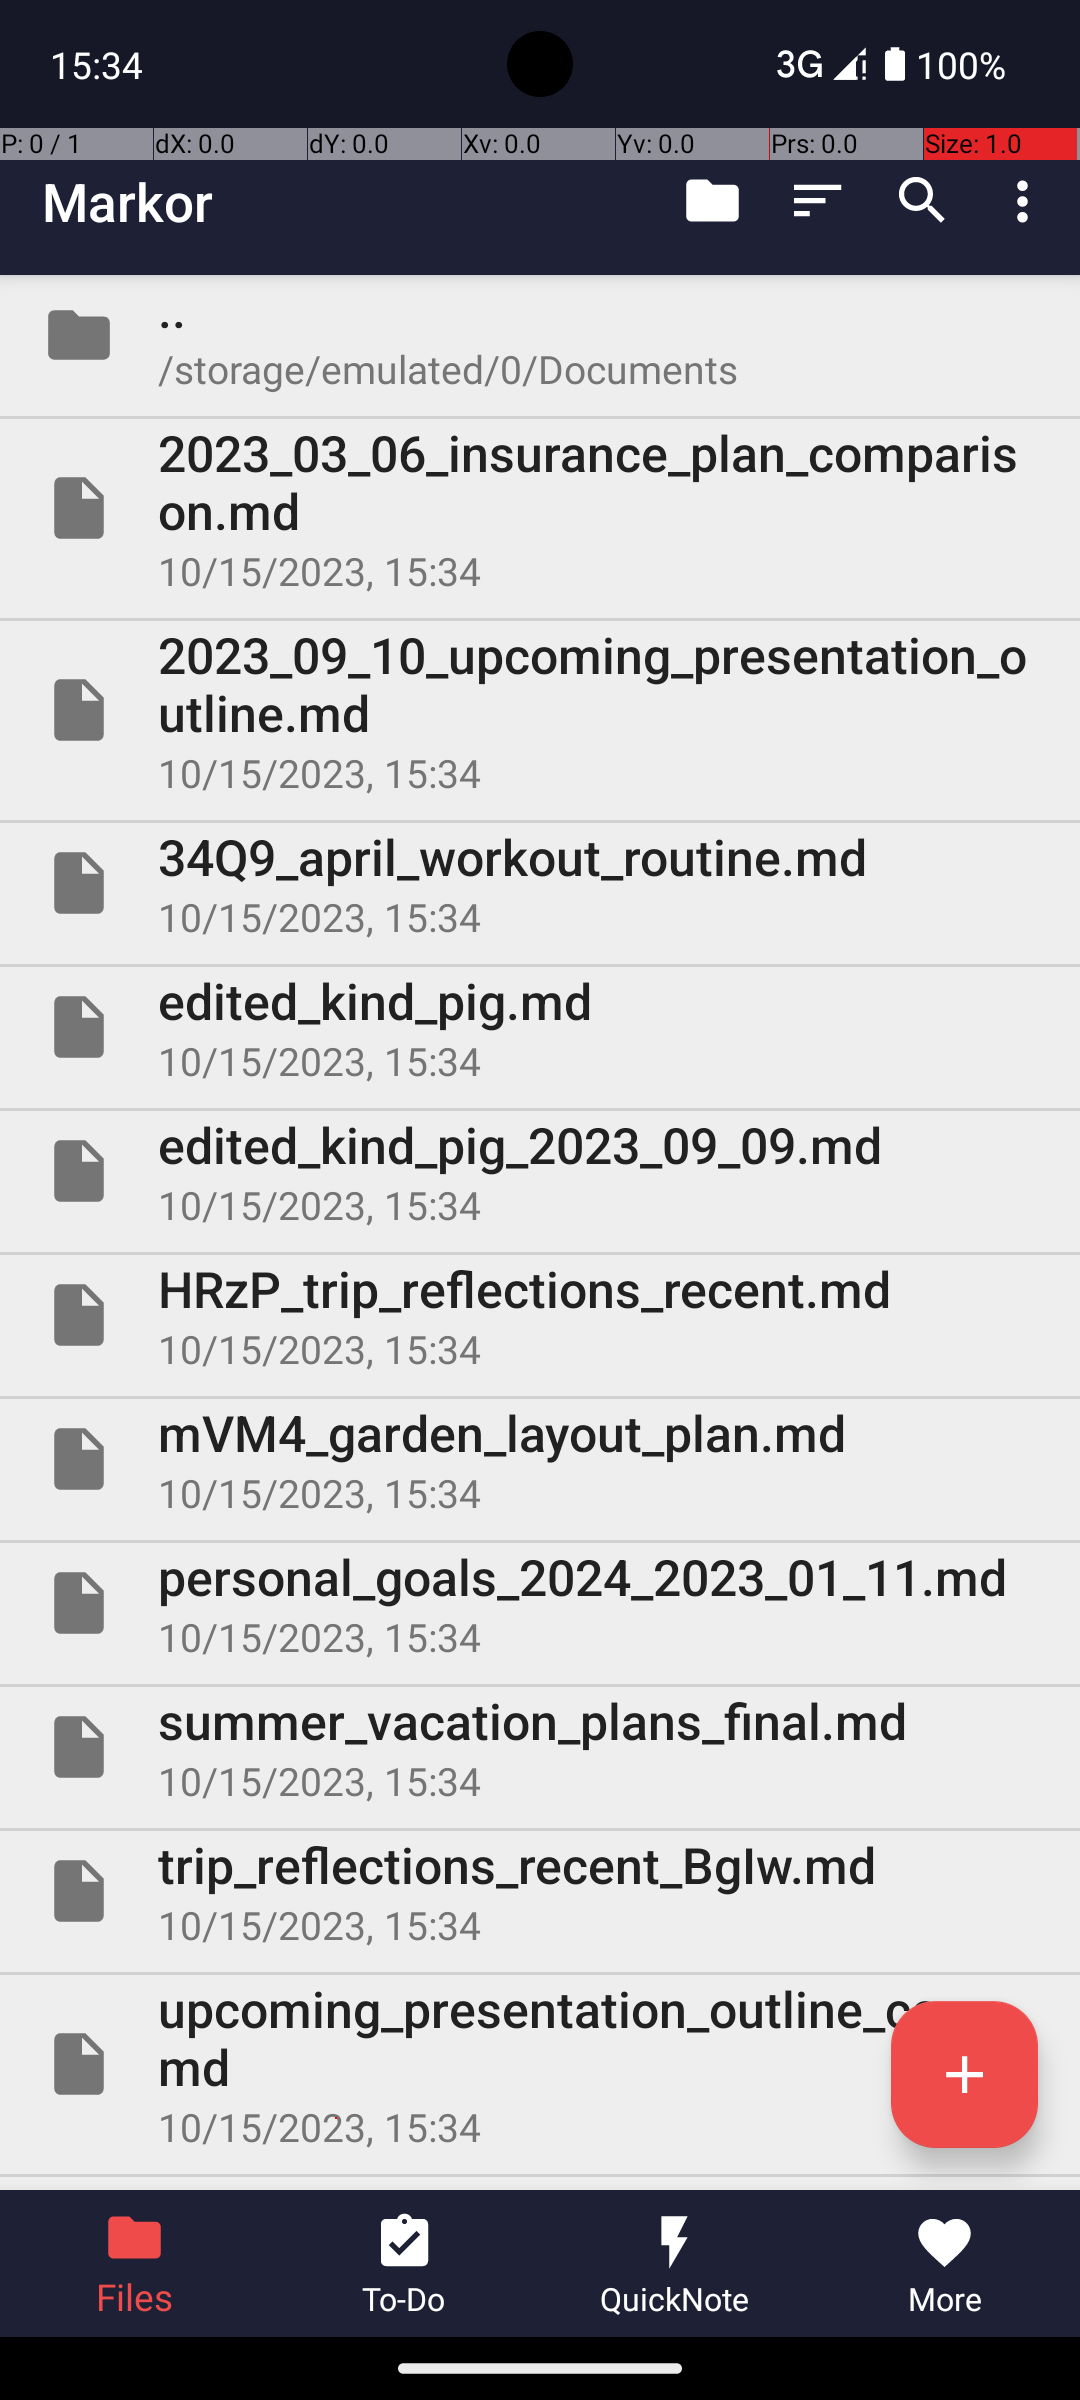  I want to click on File HRzP_trip_reflections_recent.md , so click(540, 1315).